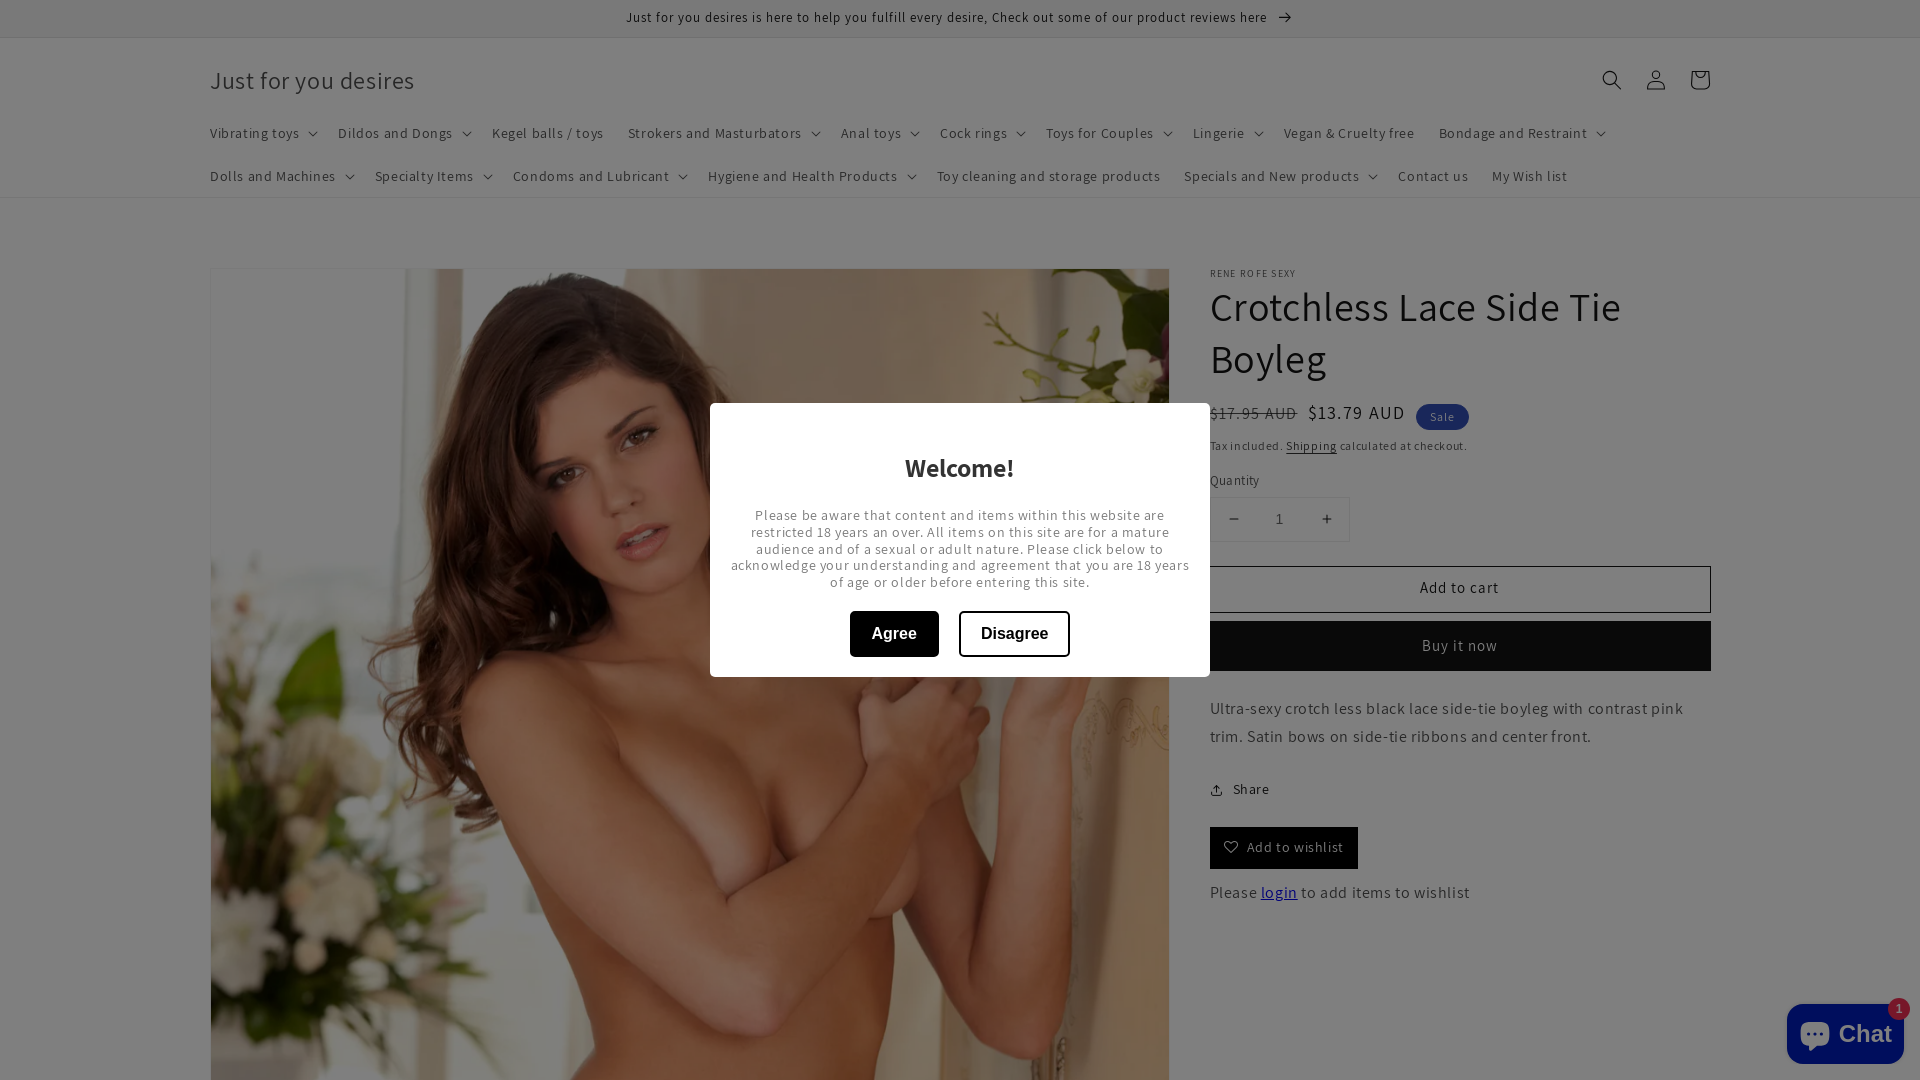 The width and height of the screenshot is (1920, 1080). Describe the element at coordinates (1700, 80) in the screenshot. I see `Cart` at that location.